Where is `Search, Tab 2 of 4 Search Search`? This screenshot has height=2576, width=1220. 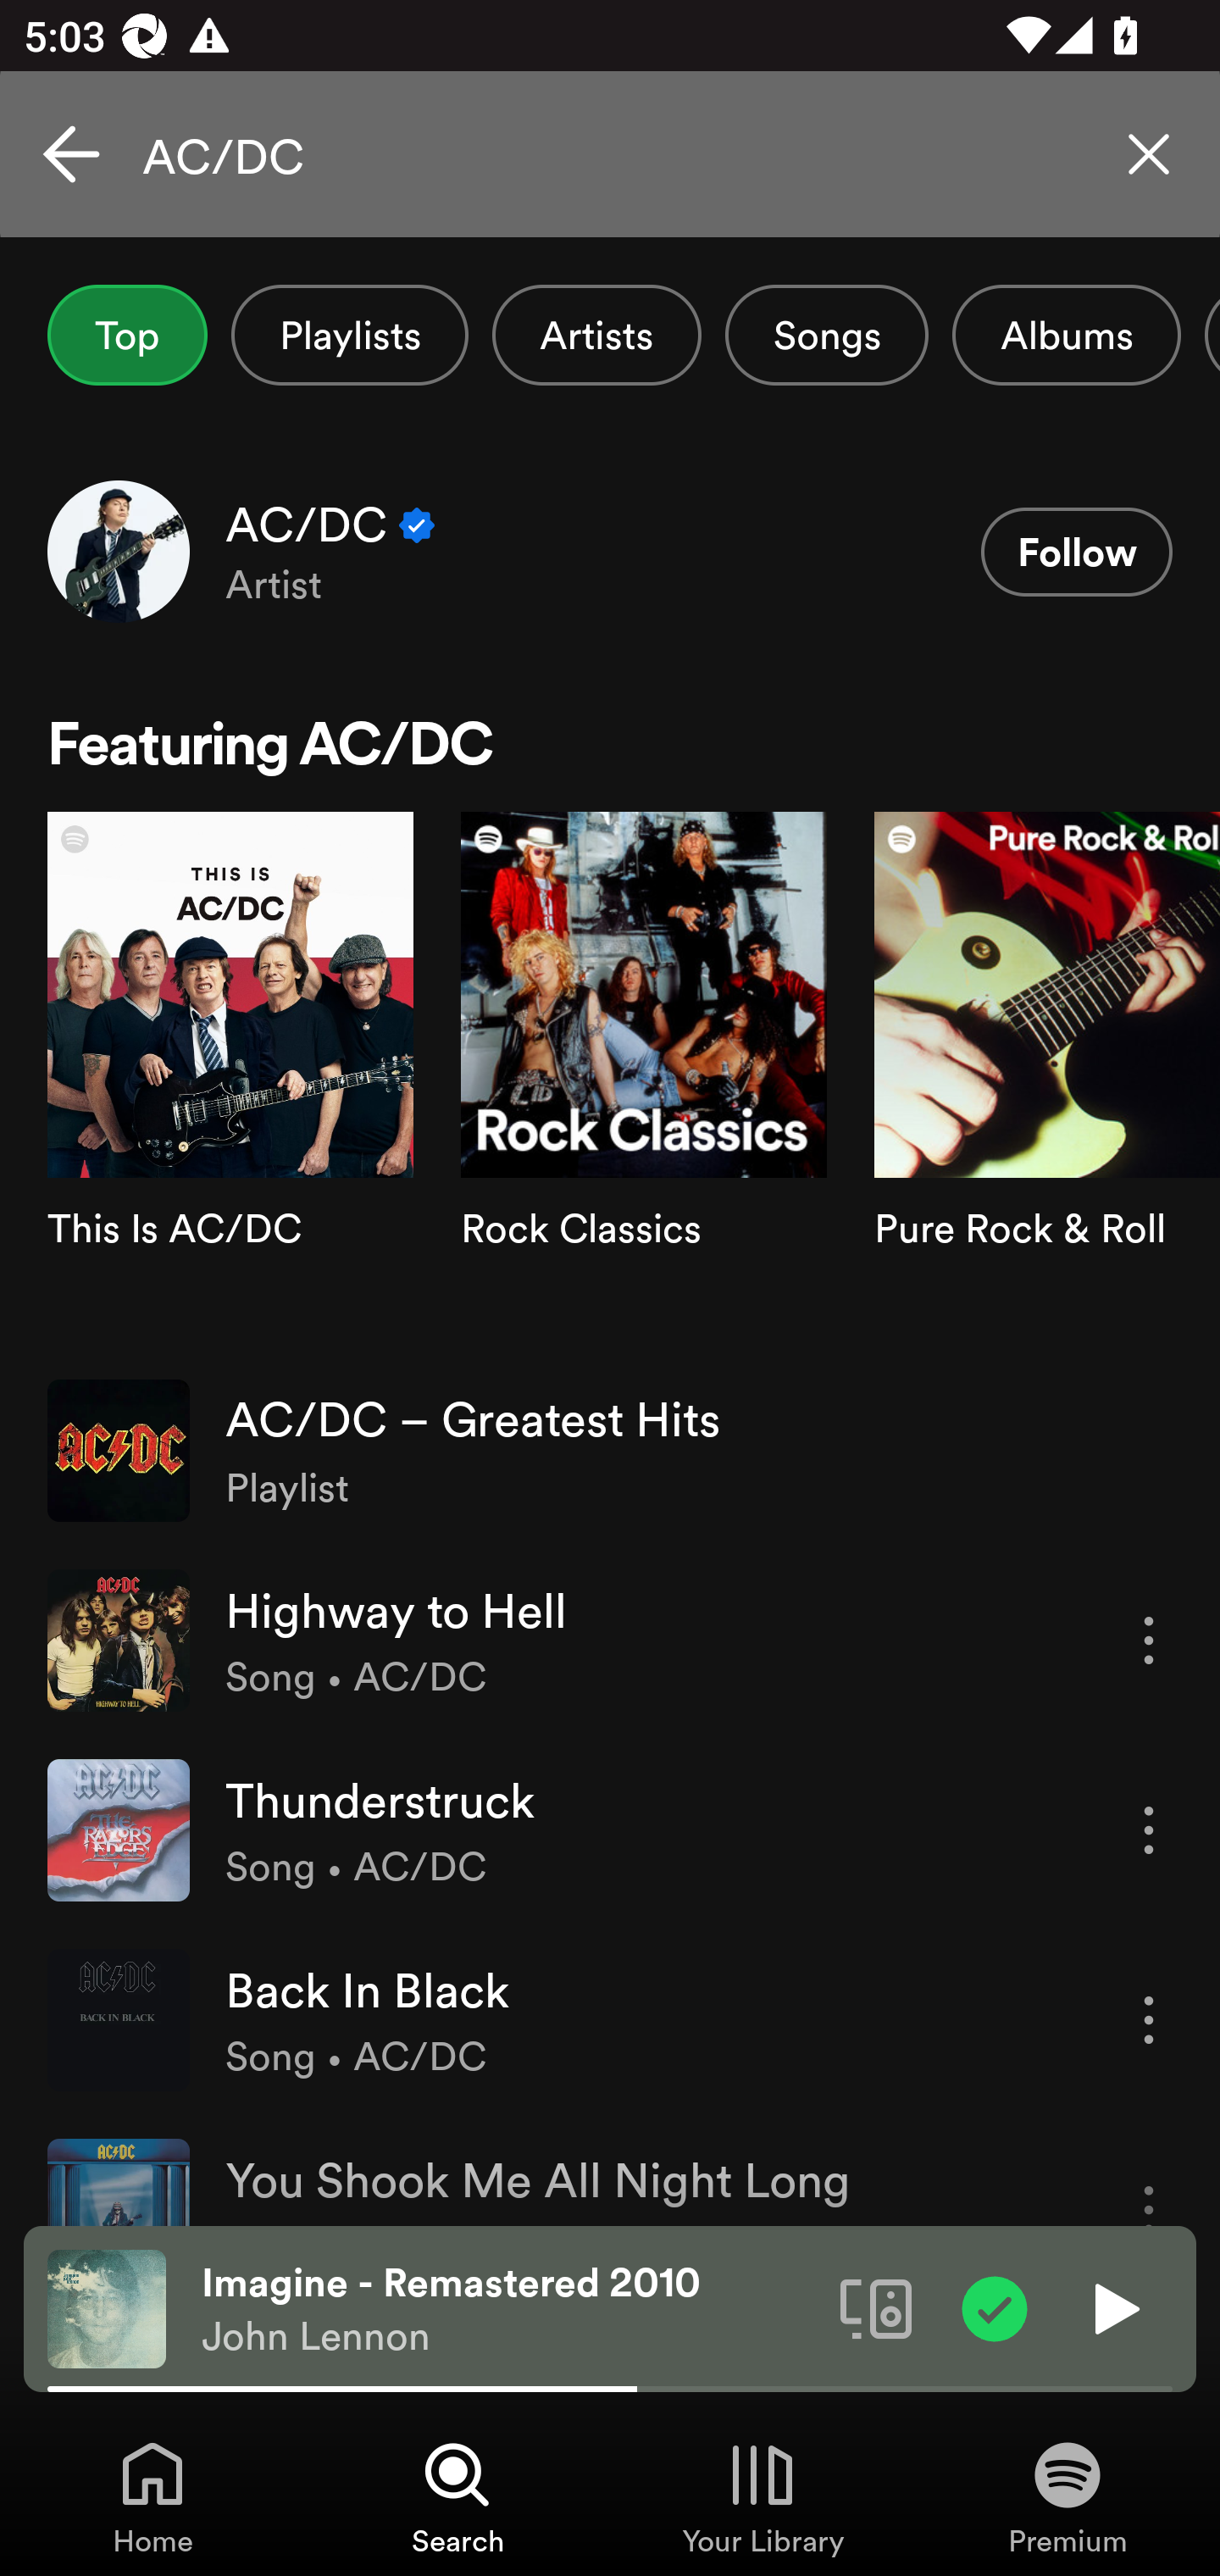 Search, Tab 2 of 4 Search Search is located at coordinates (457, 2496).